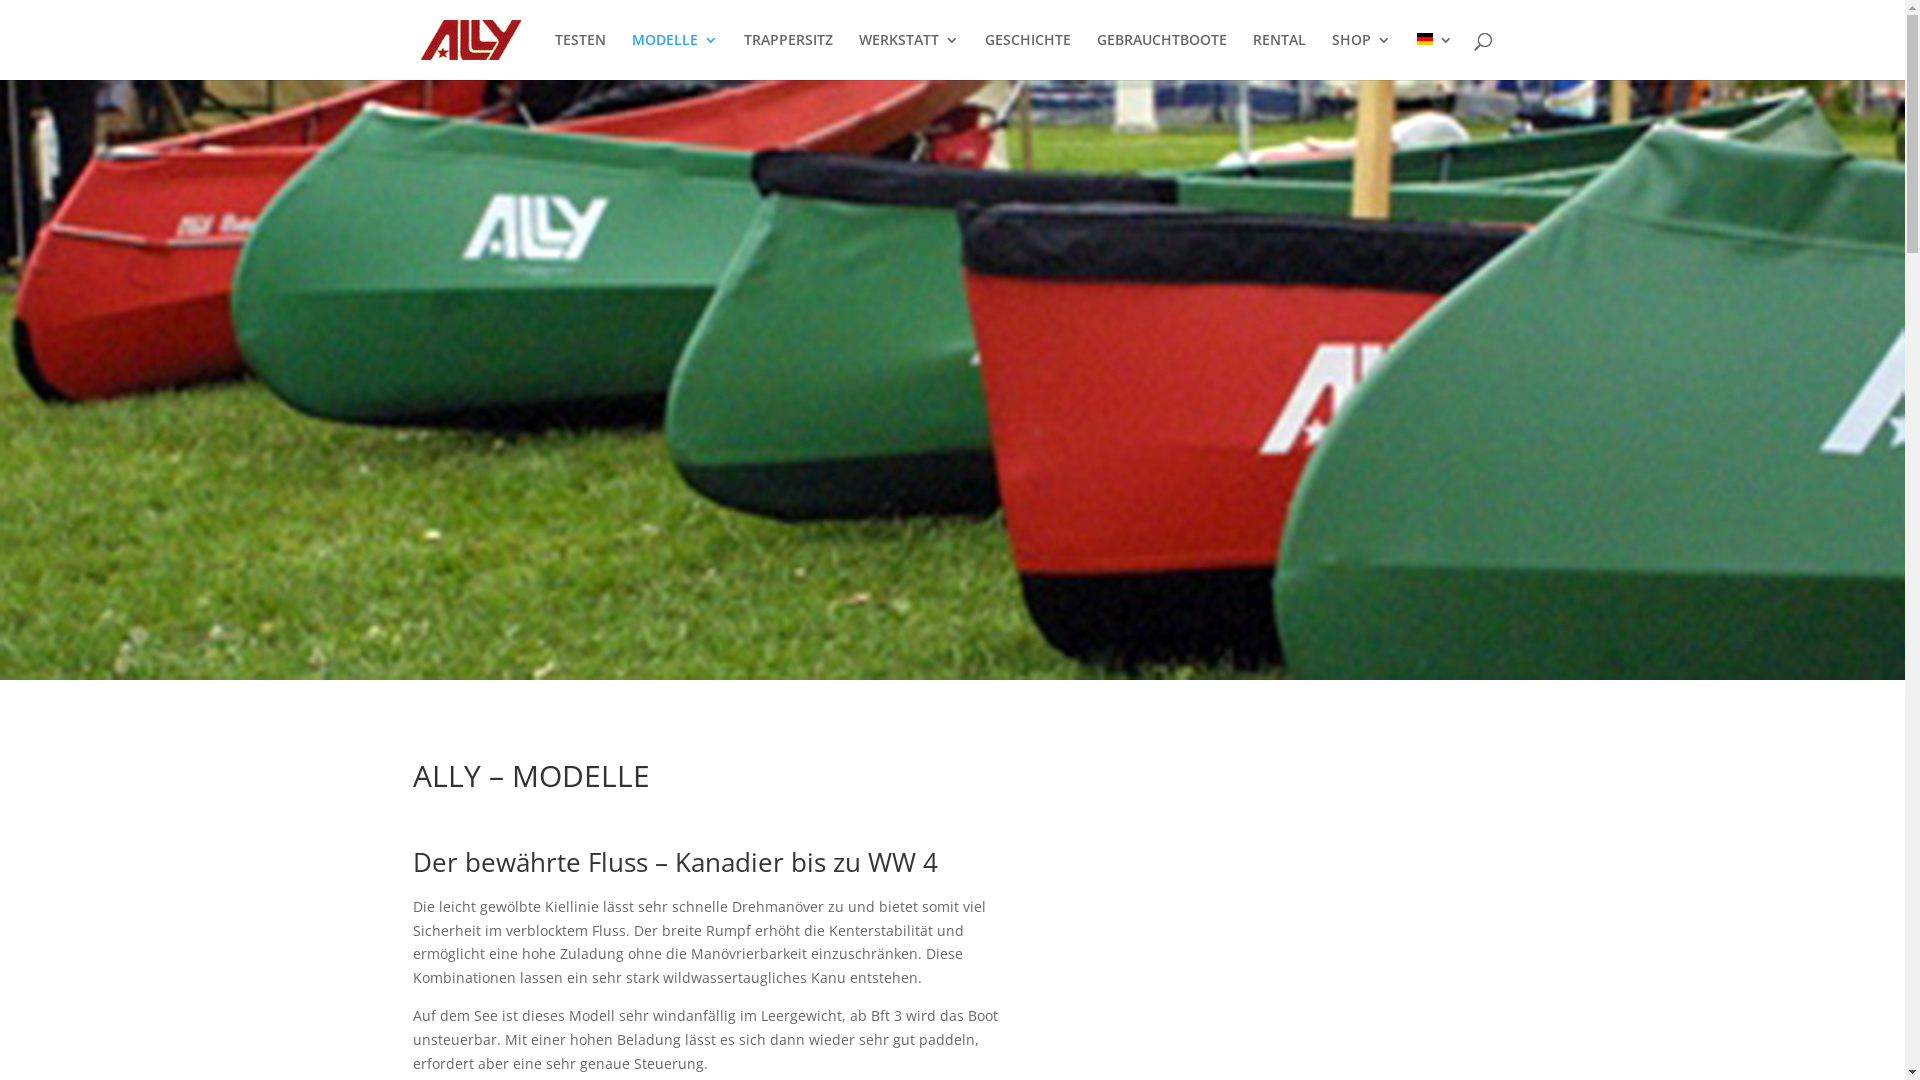 The width and height of the screenshot is (1920, 1080). What do you see at coordinates (1161, 56) in the screenshot?
I see `GEBRAUCHTBOOTE` at bounding box center [1161, 56].